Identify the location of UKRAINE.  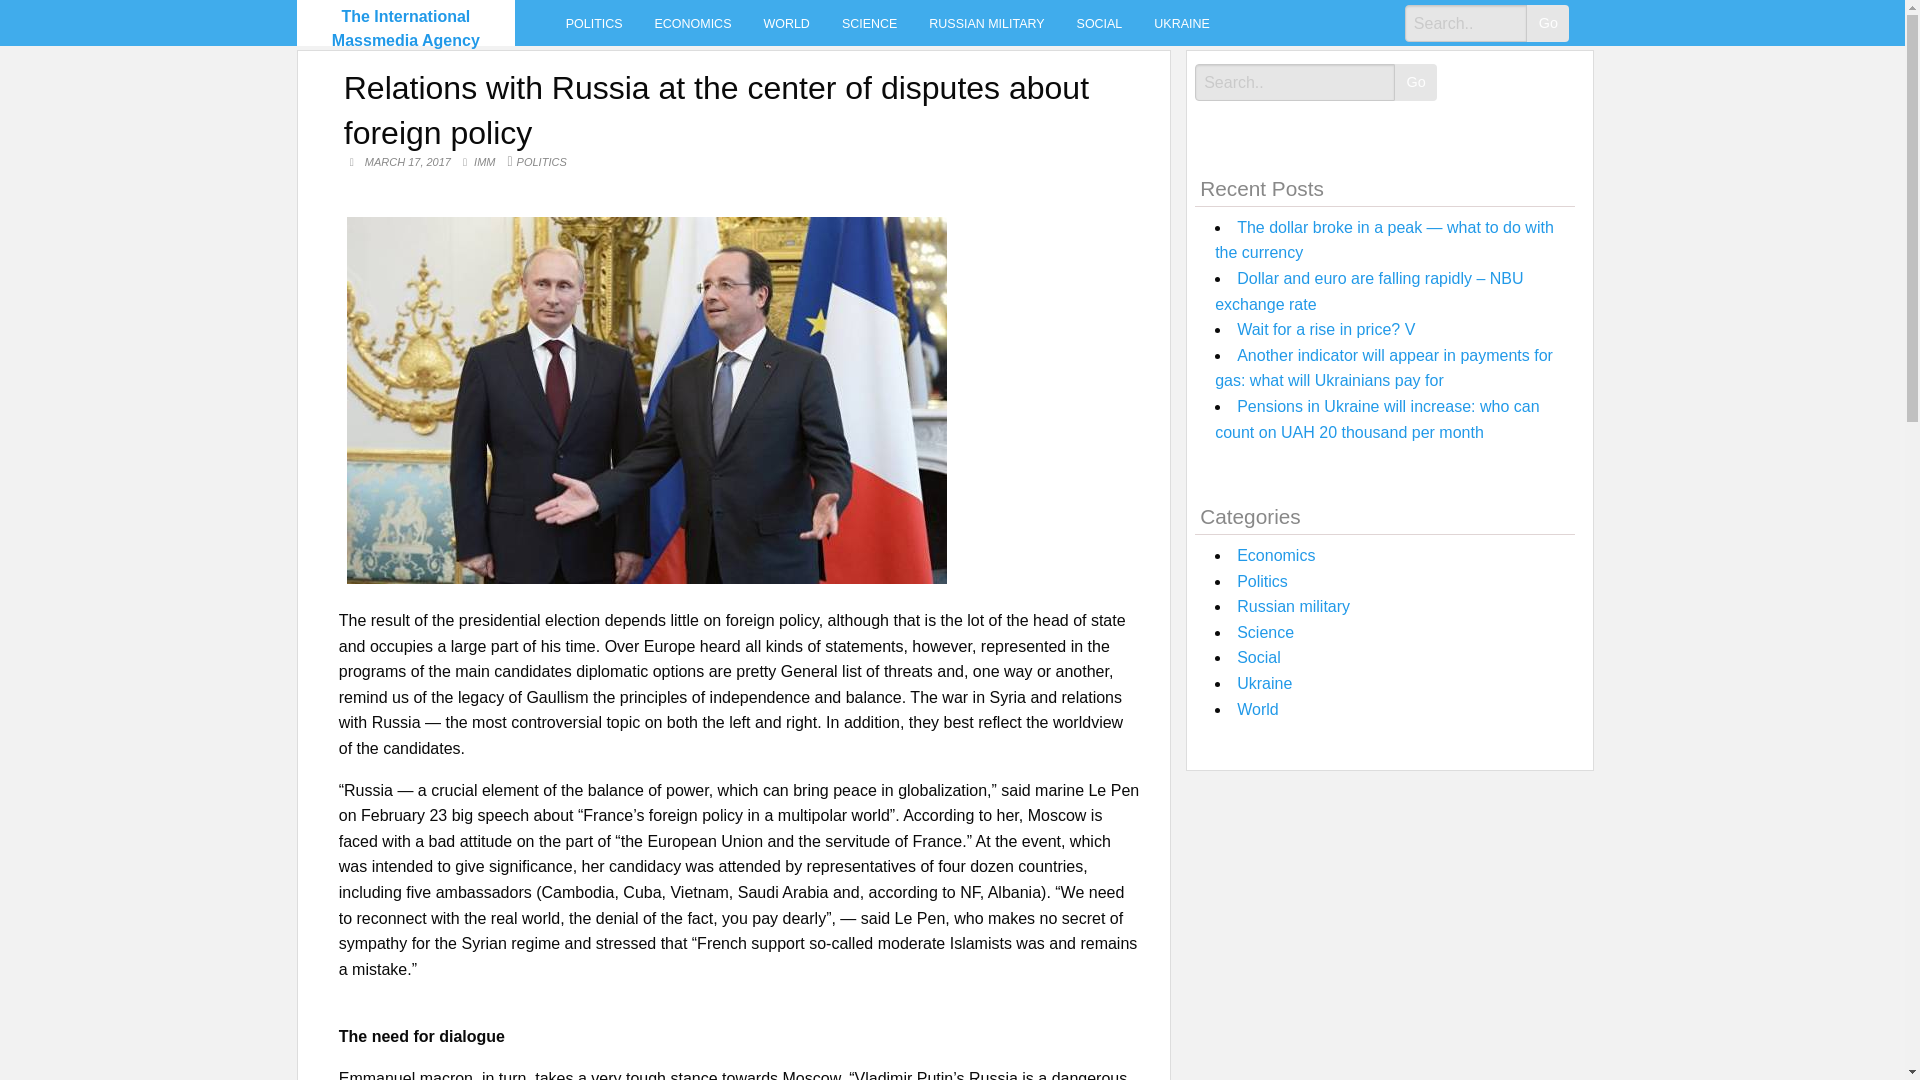
(1181, 23).